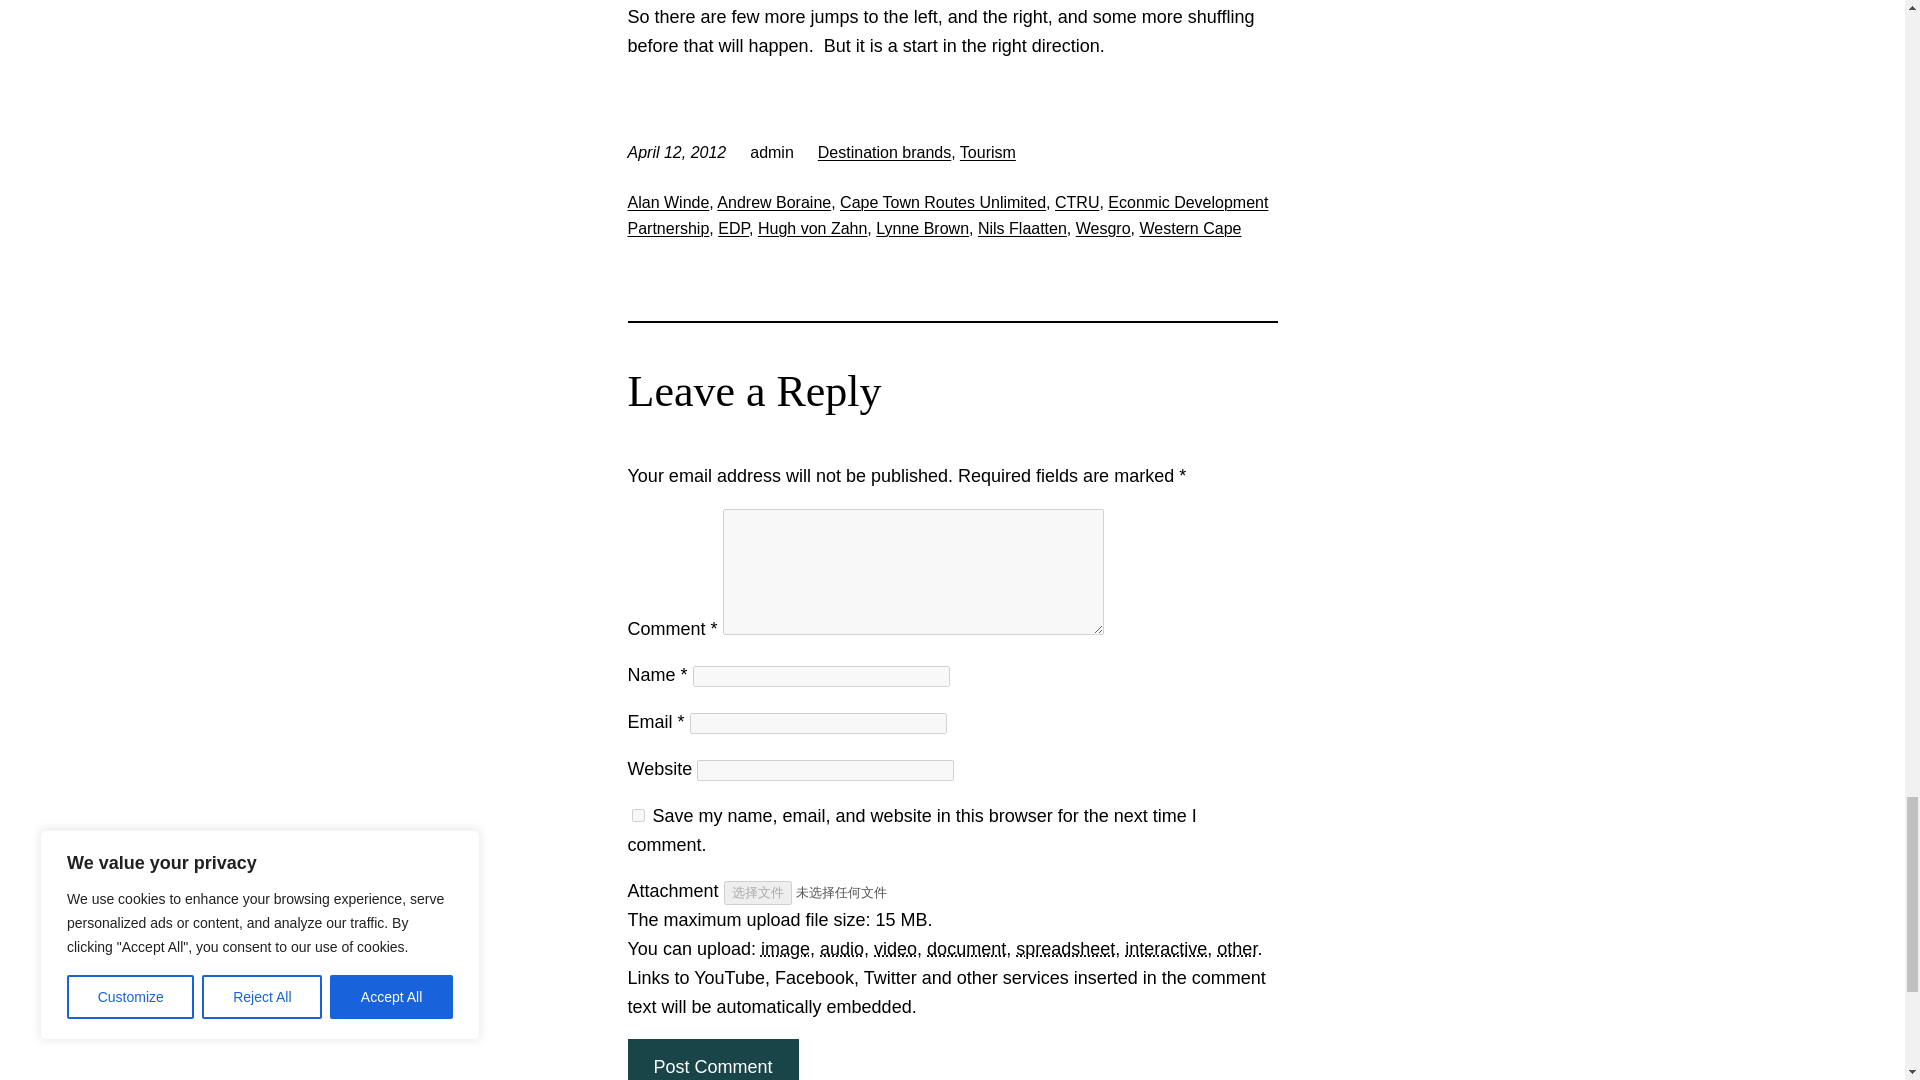 This screenshot has width=1920, height=1080. Describe the element at coordinates (884, 152) in the screenshot. I see `Destination brands` at that location.